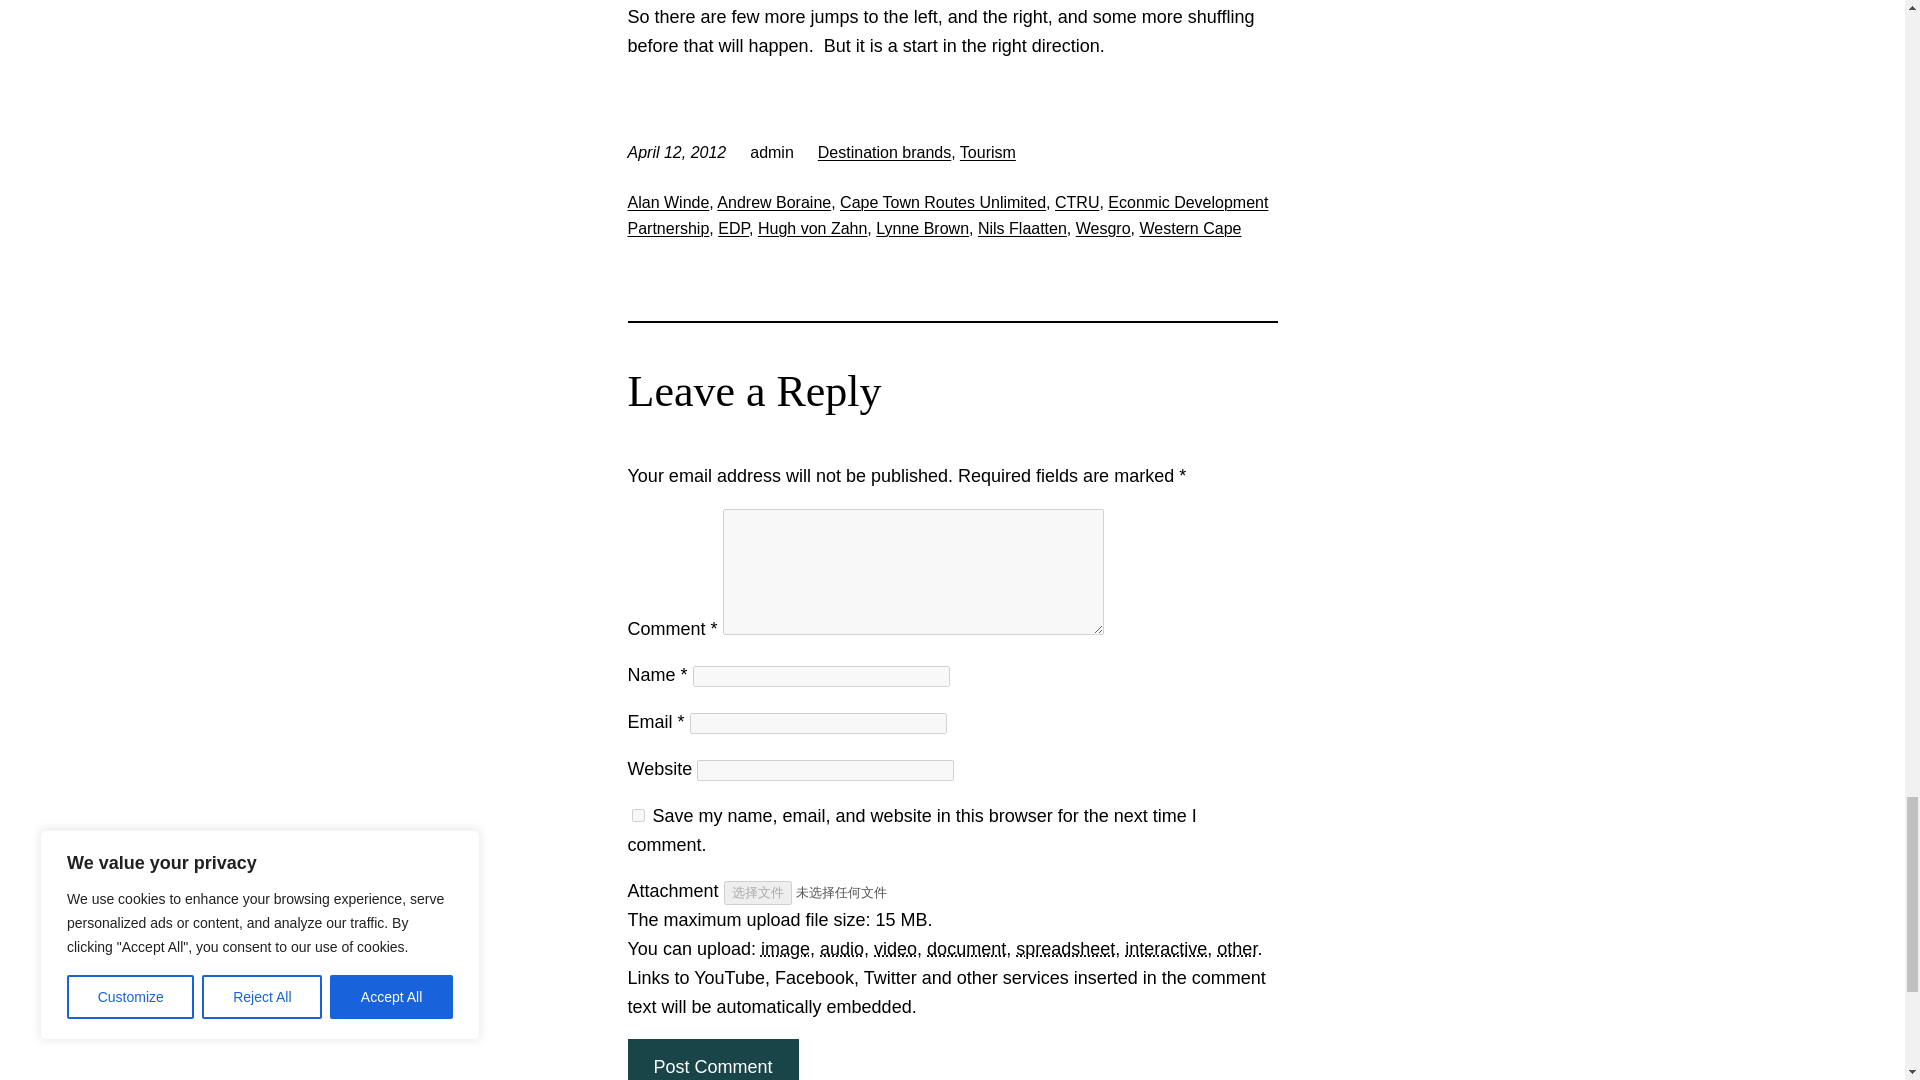 This screenshot has width=1920, height=1080. Describe the element at coordinates (884, 152) in the screenshot. I see `Destination brands` at that location.